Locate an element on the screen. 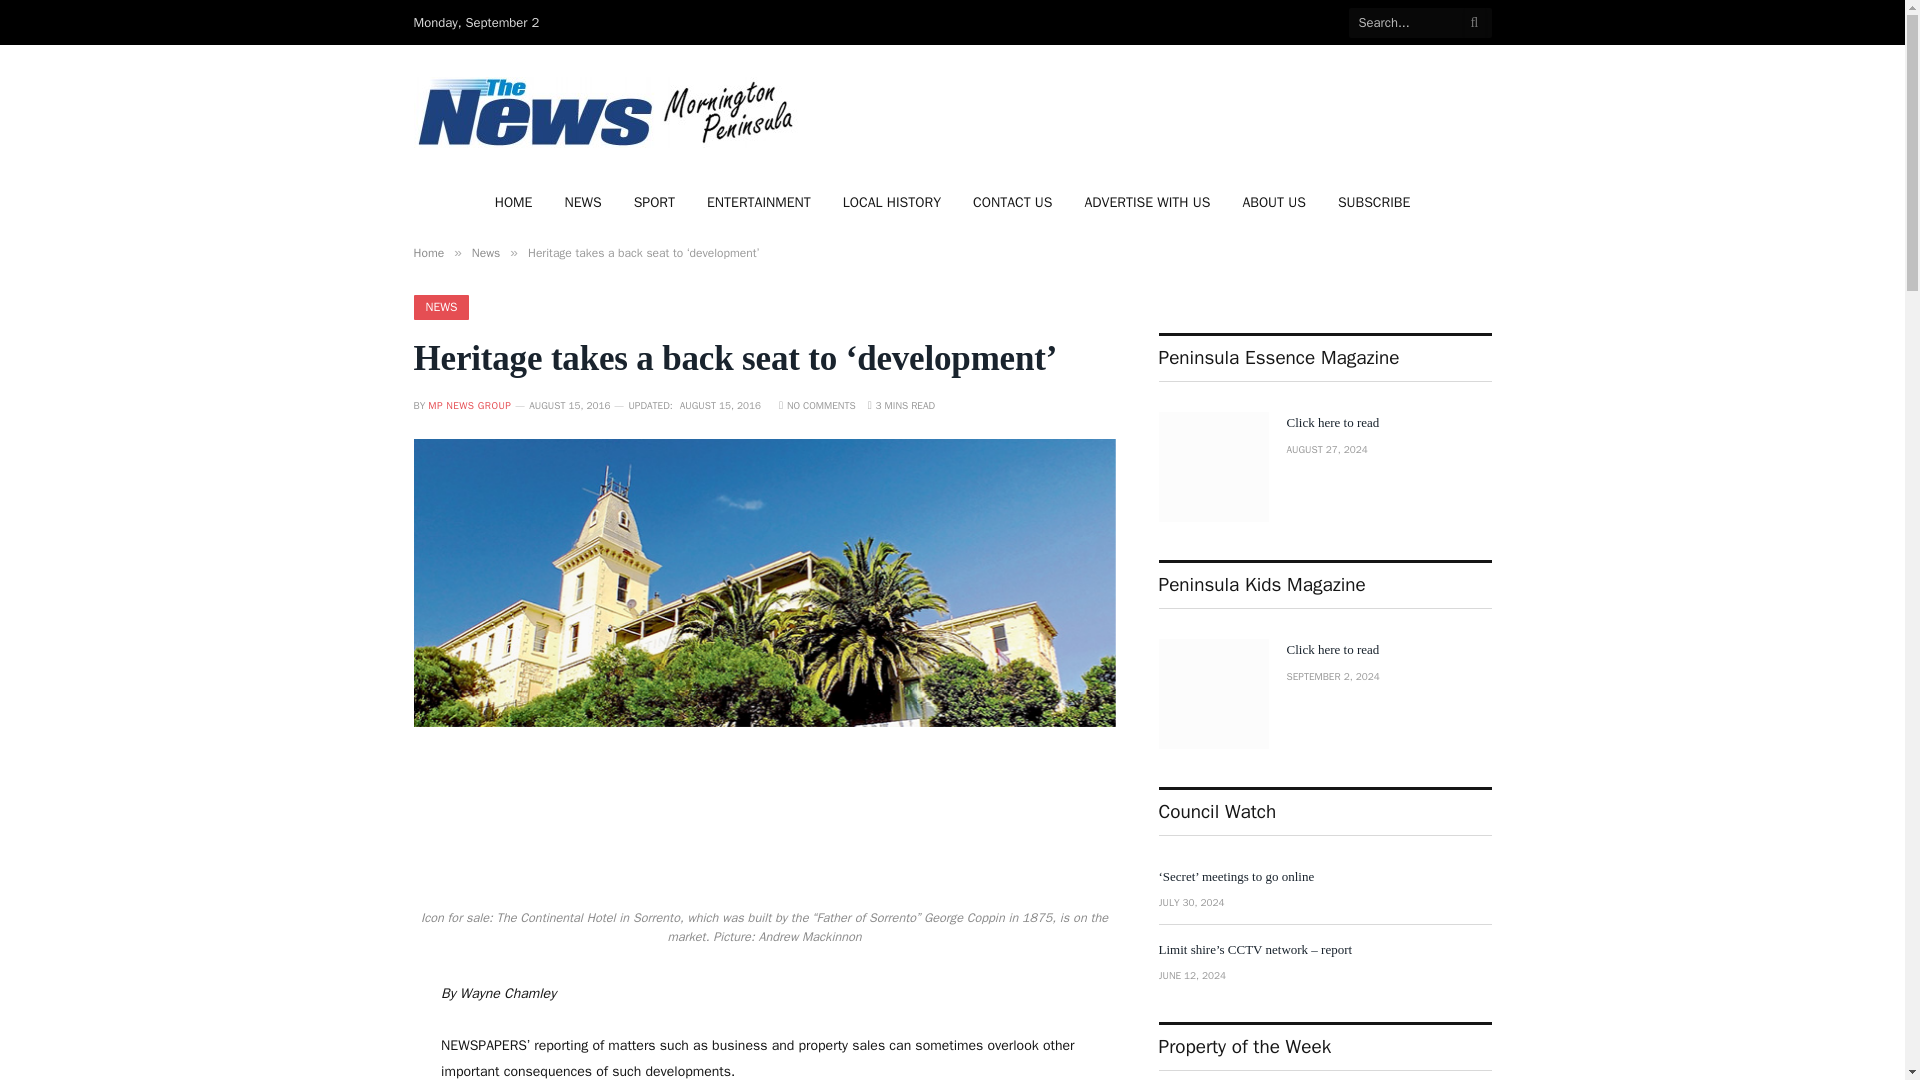 The height and width of the screenshot is (1080, 1920). NEWS is located at coordinates (582, 202).